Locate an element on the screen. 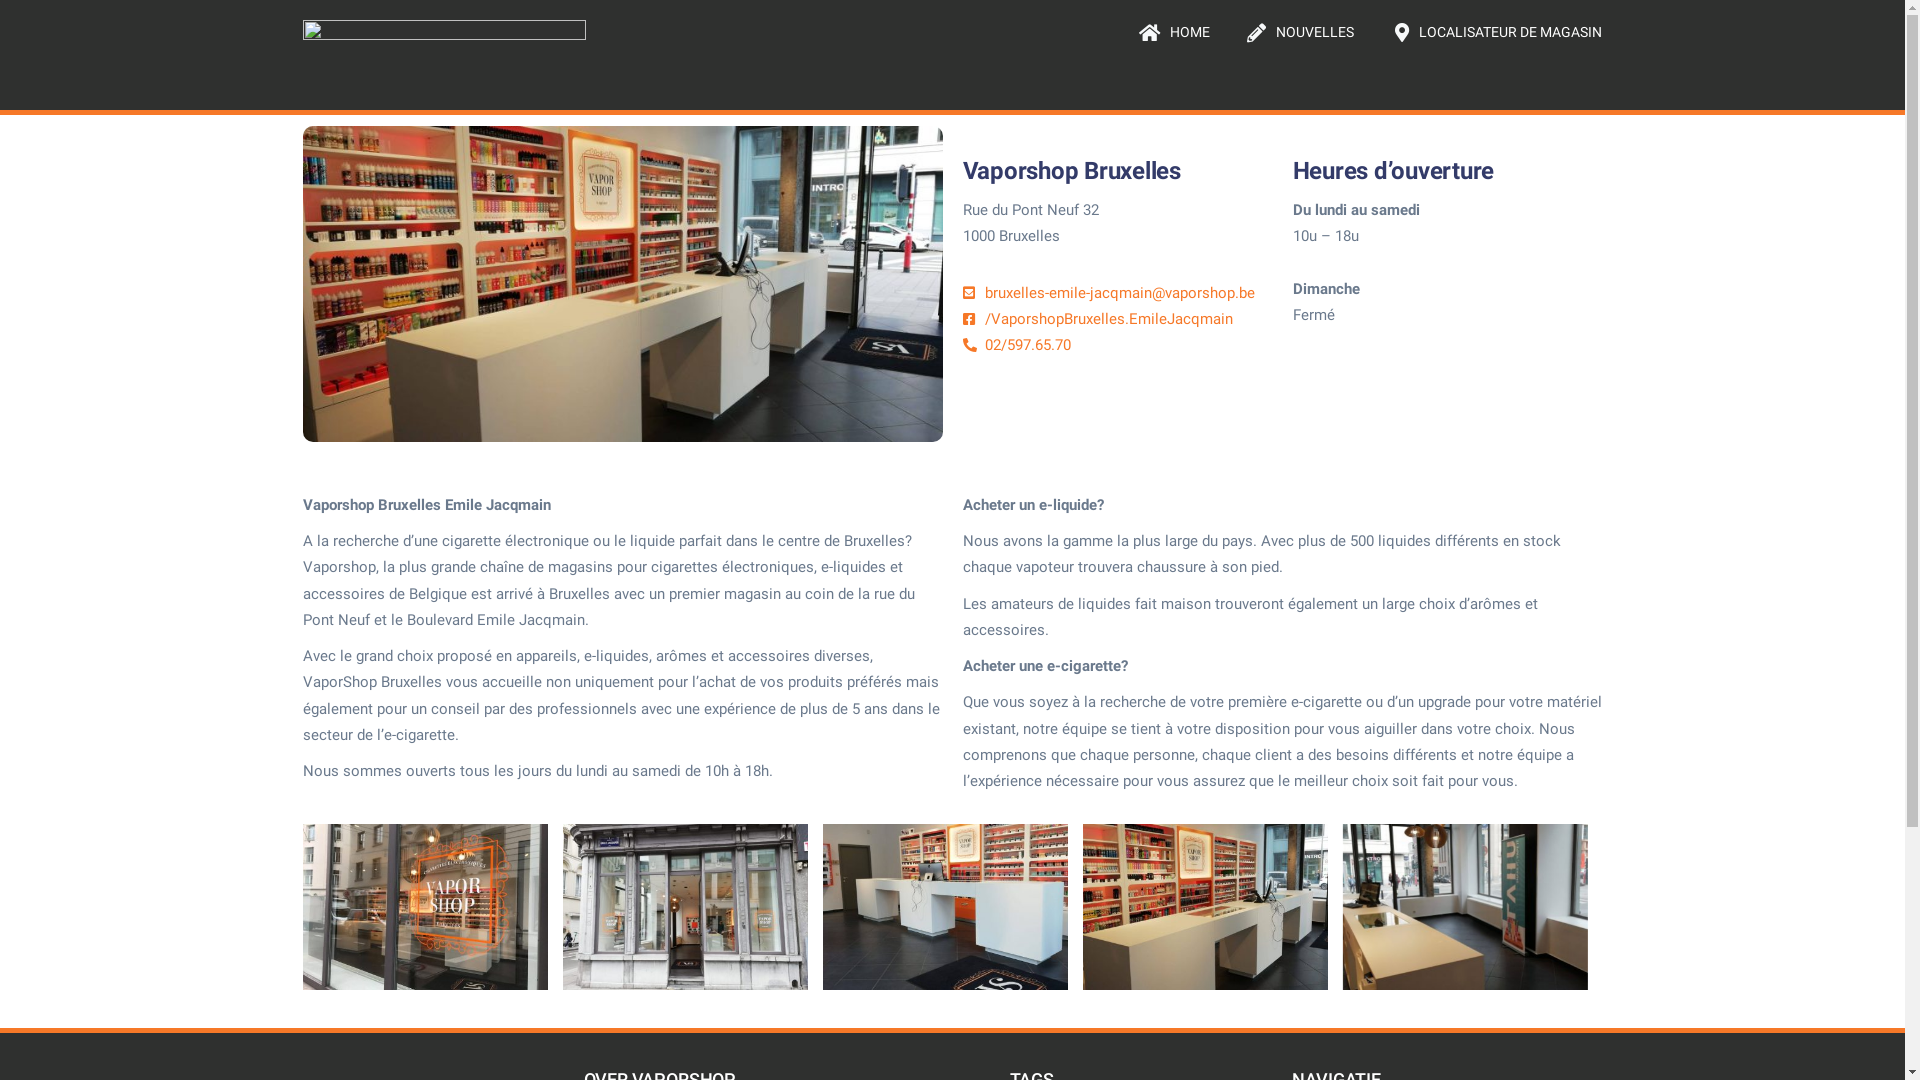 Image resolution: width=1920 pixels, height=1080 pixels. bruxelles-emile-jacqmain@vaporshop.be is located at coordinates (1117, 293).